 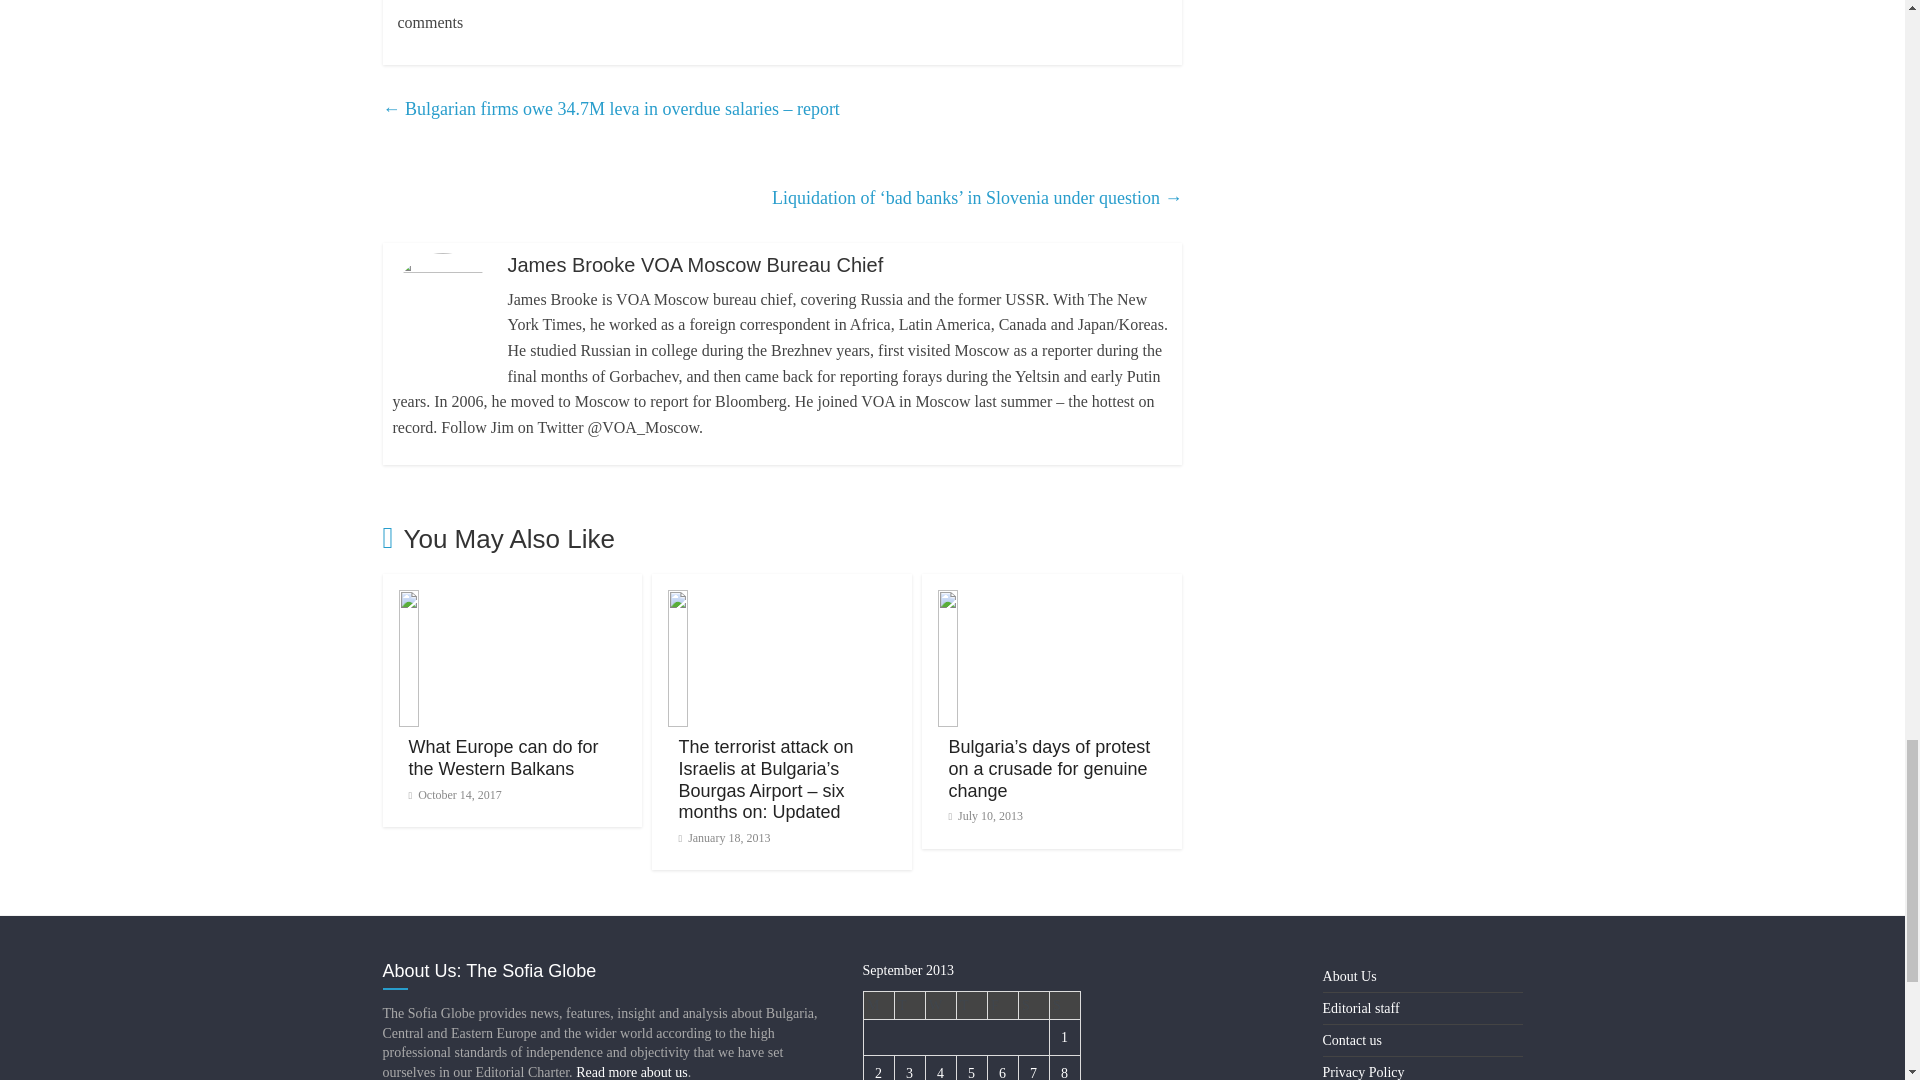 What do you see at coordinates (511, 602) in the screenshot?
I see `What Europe can do for the Western Balkans` at bounding box center [511, 602].